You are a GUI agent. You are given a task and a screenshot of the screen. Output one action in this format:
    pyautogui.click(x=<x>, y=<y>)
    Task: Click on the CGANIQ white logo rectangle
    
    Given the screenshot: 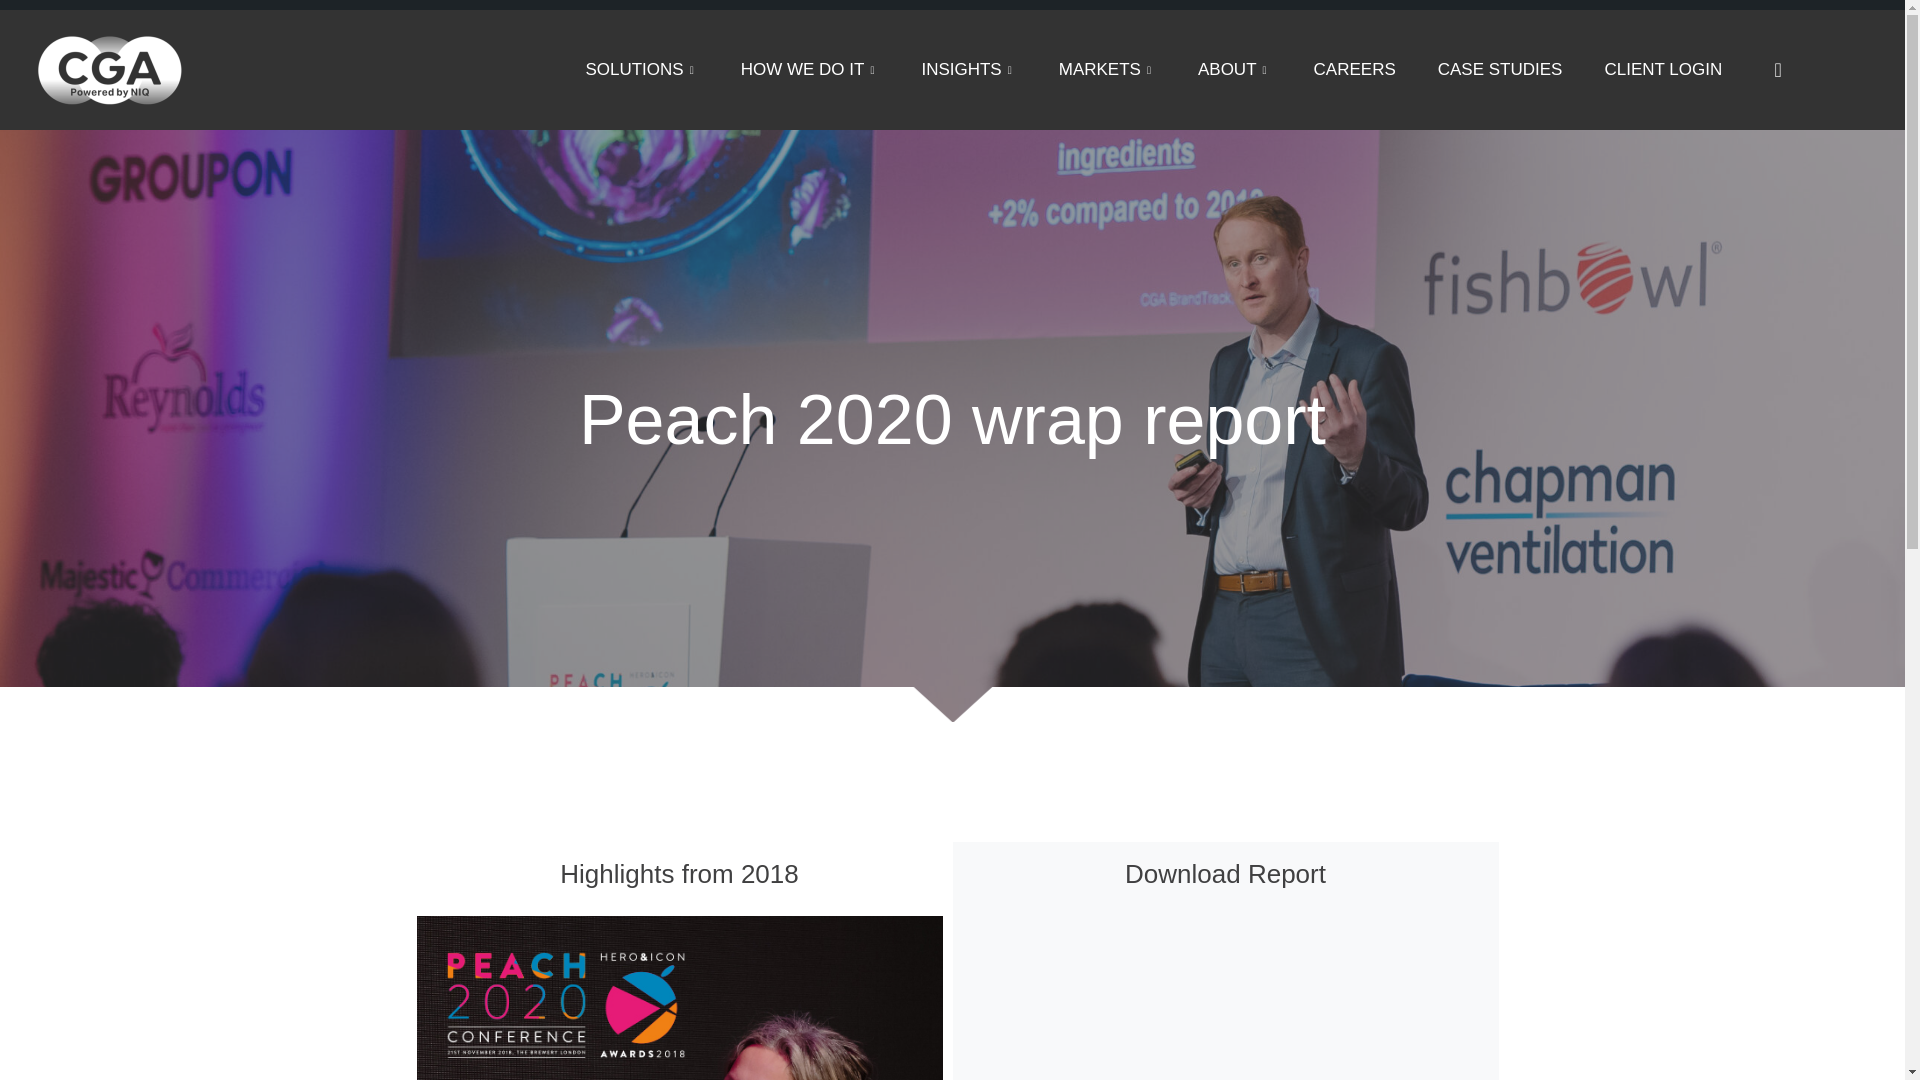 What is the action you would take?
    pyautogui.click(x=109, y=69)
    